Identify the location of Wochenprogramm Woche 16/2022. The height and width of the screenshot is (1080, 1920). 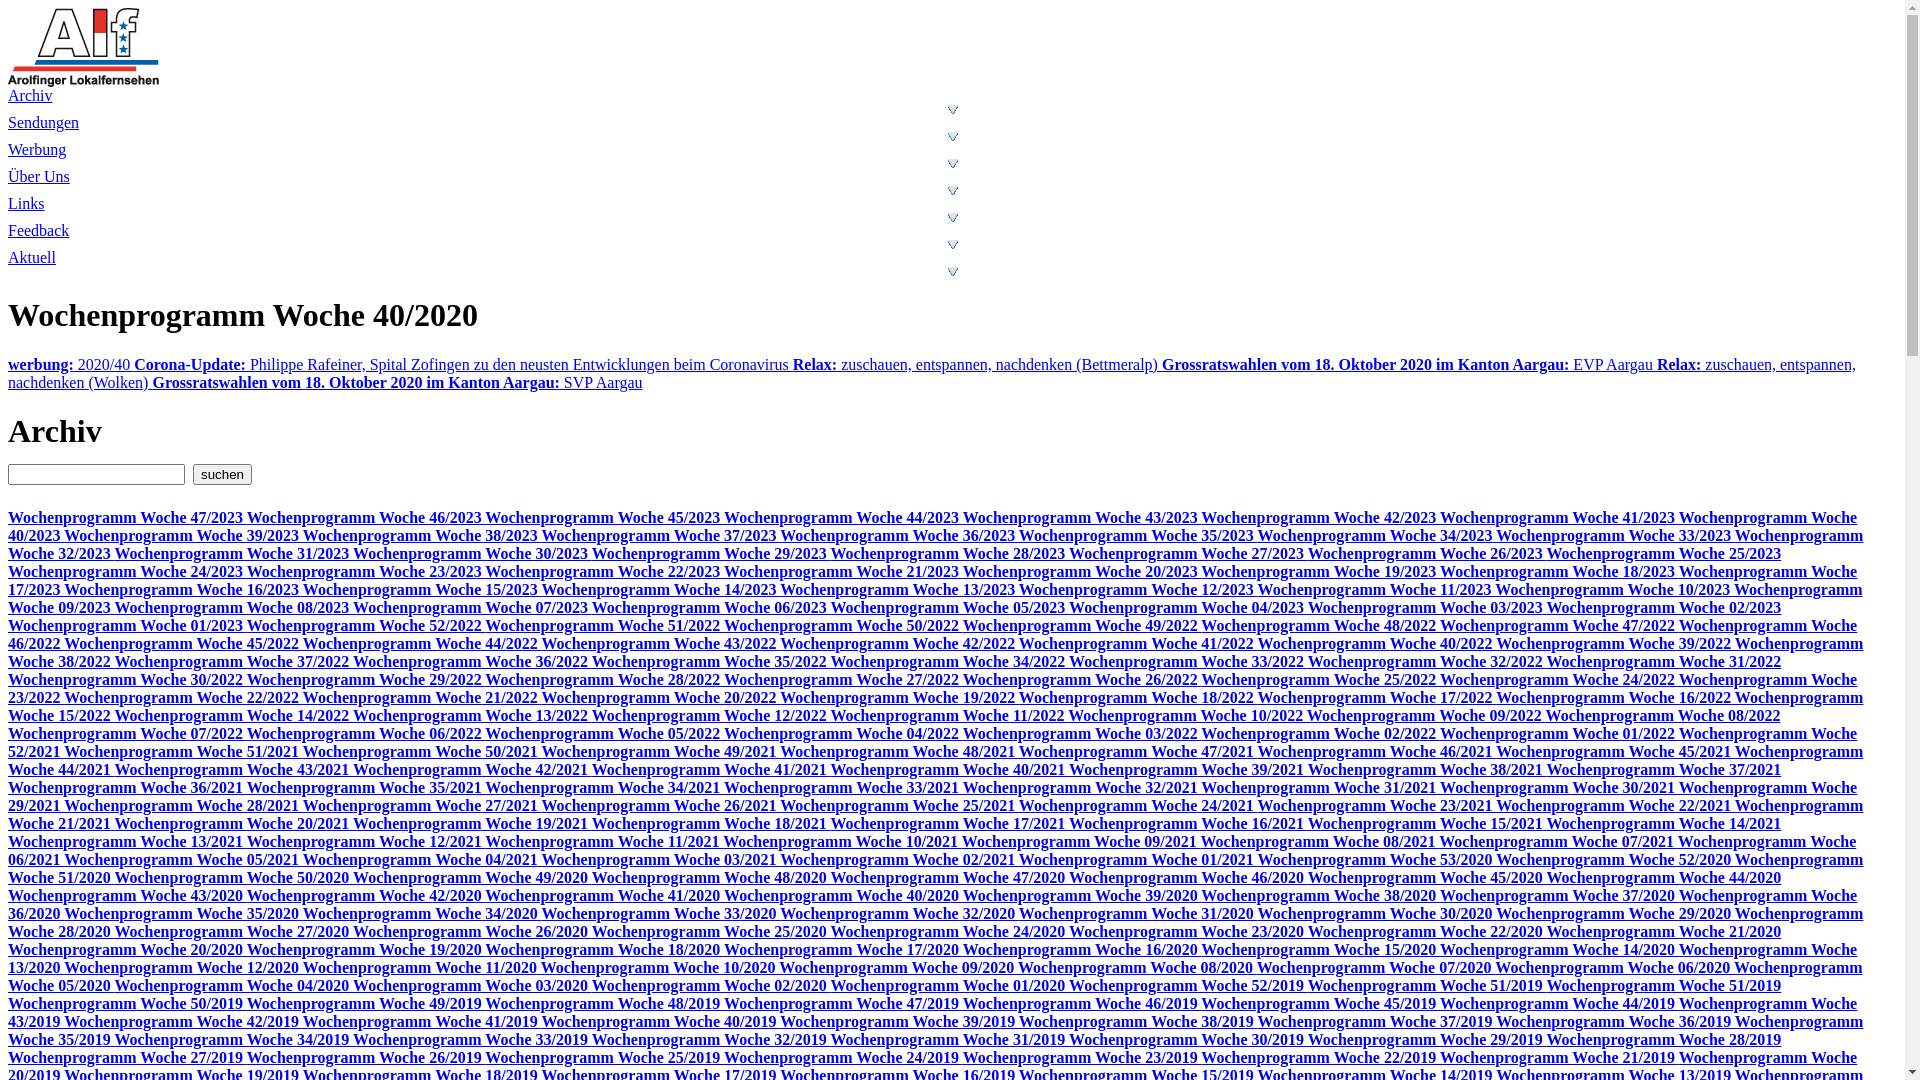
(1616, 698).